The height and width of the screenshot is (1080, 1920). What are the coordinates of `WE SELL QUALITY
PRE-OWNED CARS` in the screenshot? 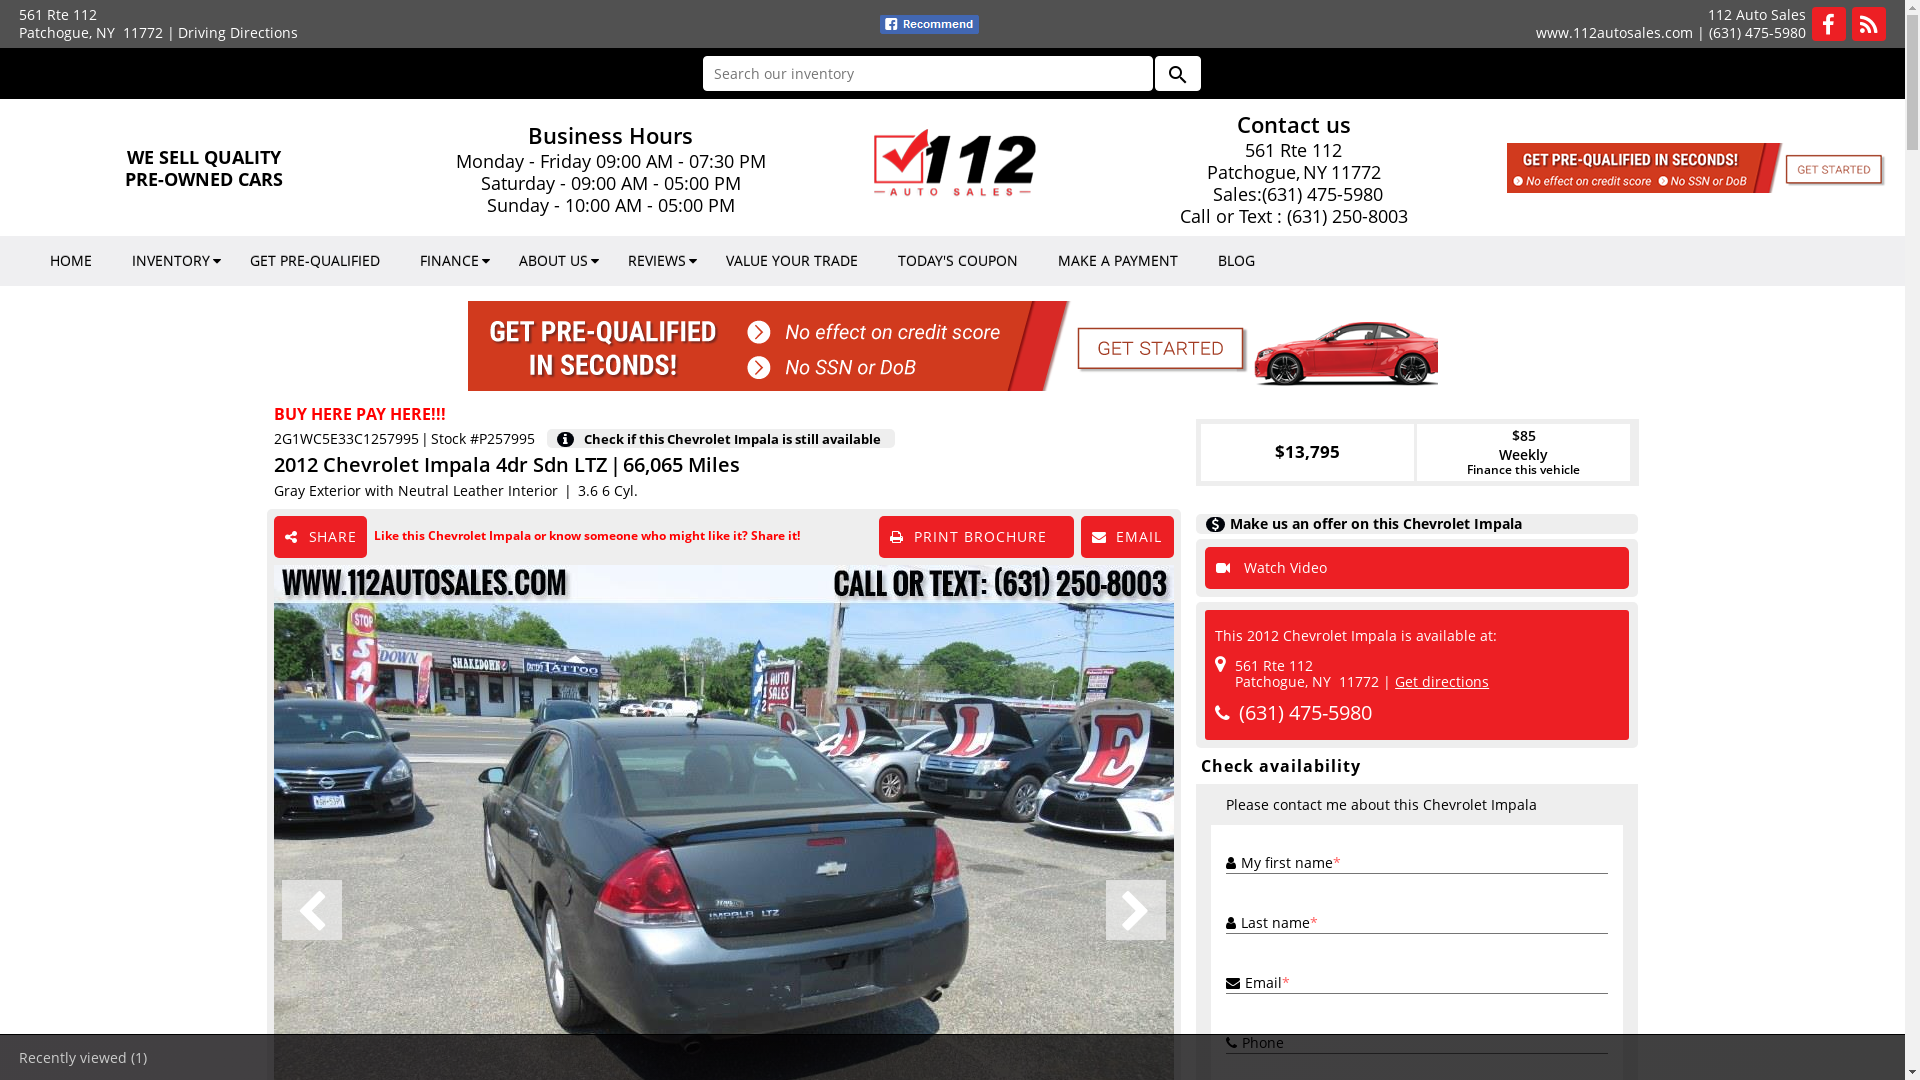 It's located at (204, 168).